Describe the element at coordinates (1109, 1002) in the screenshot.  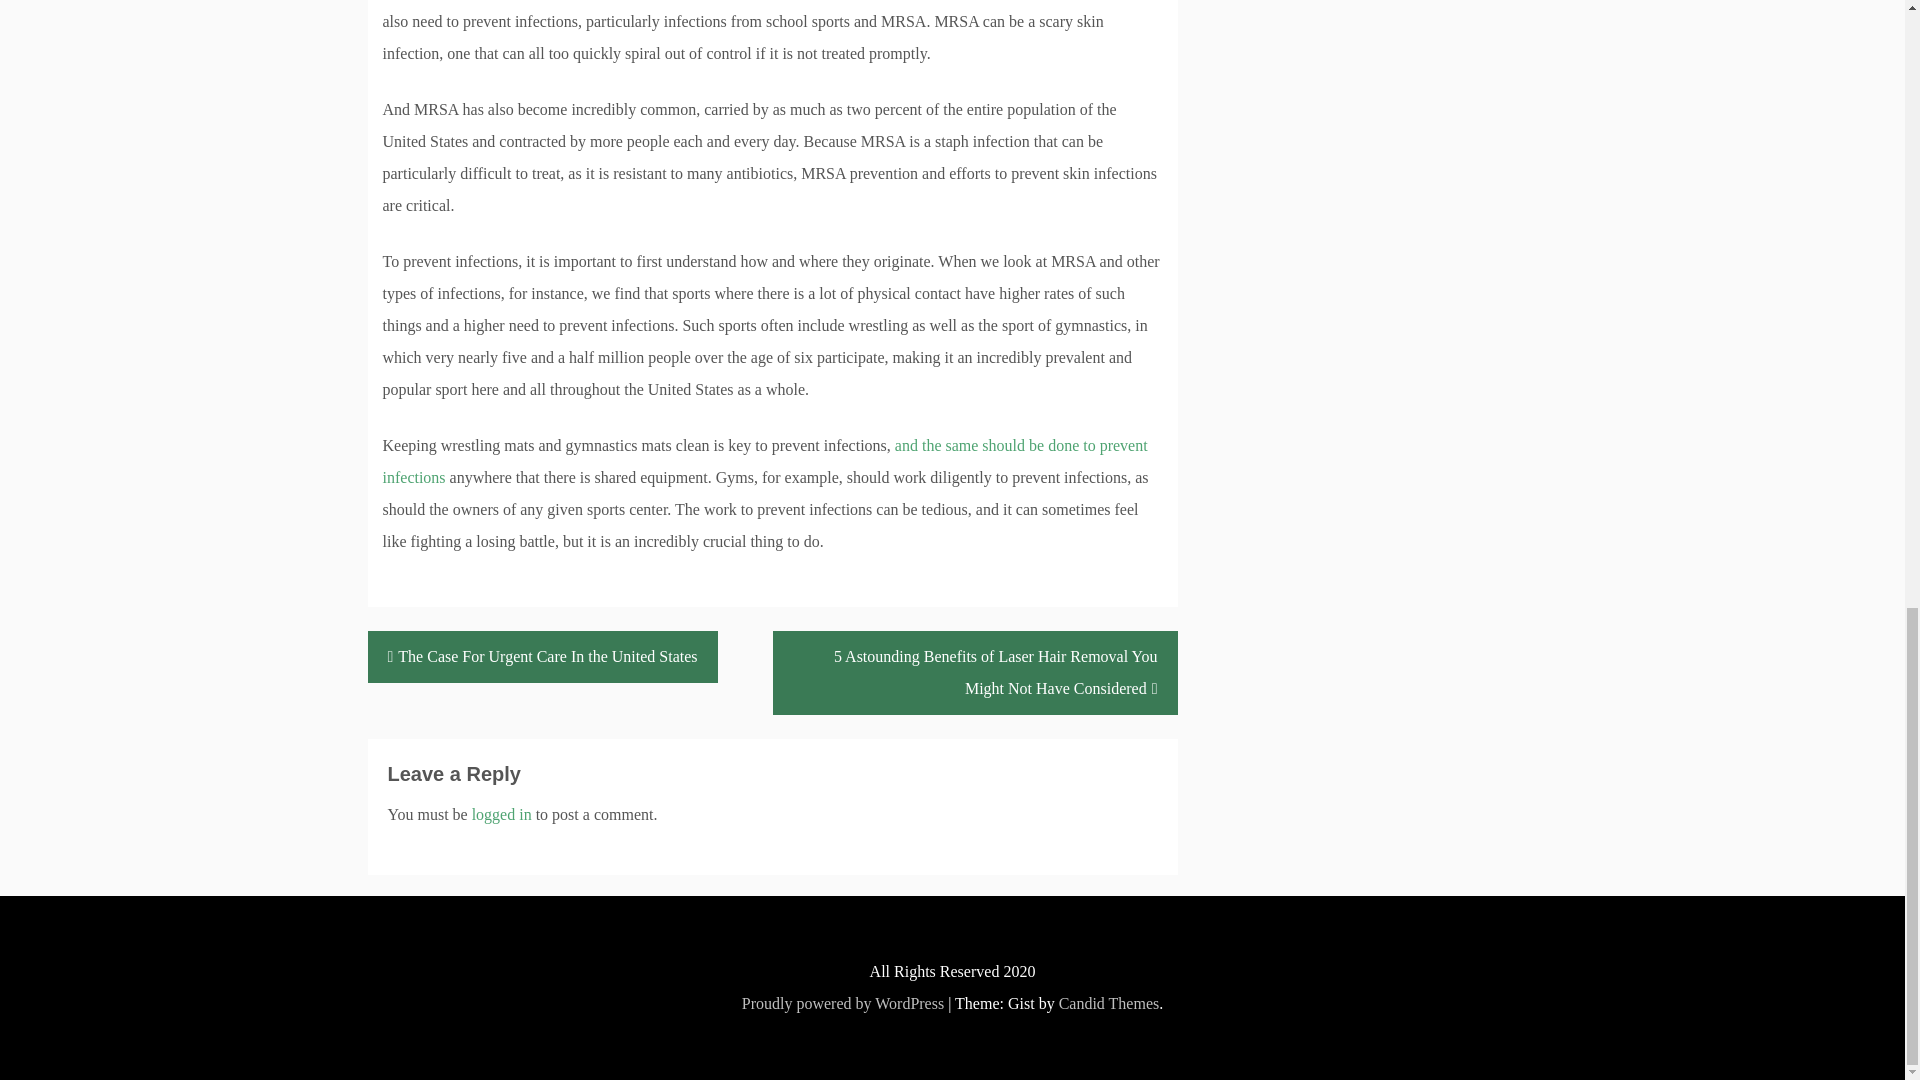
I see `Candid Themes` at that location.